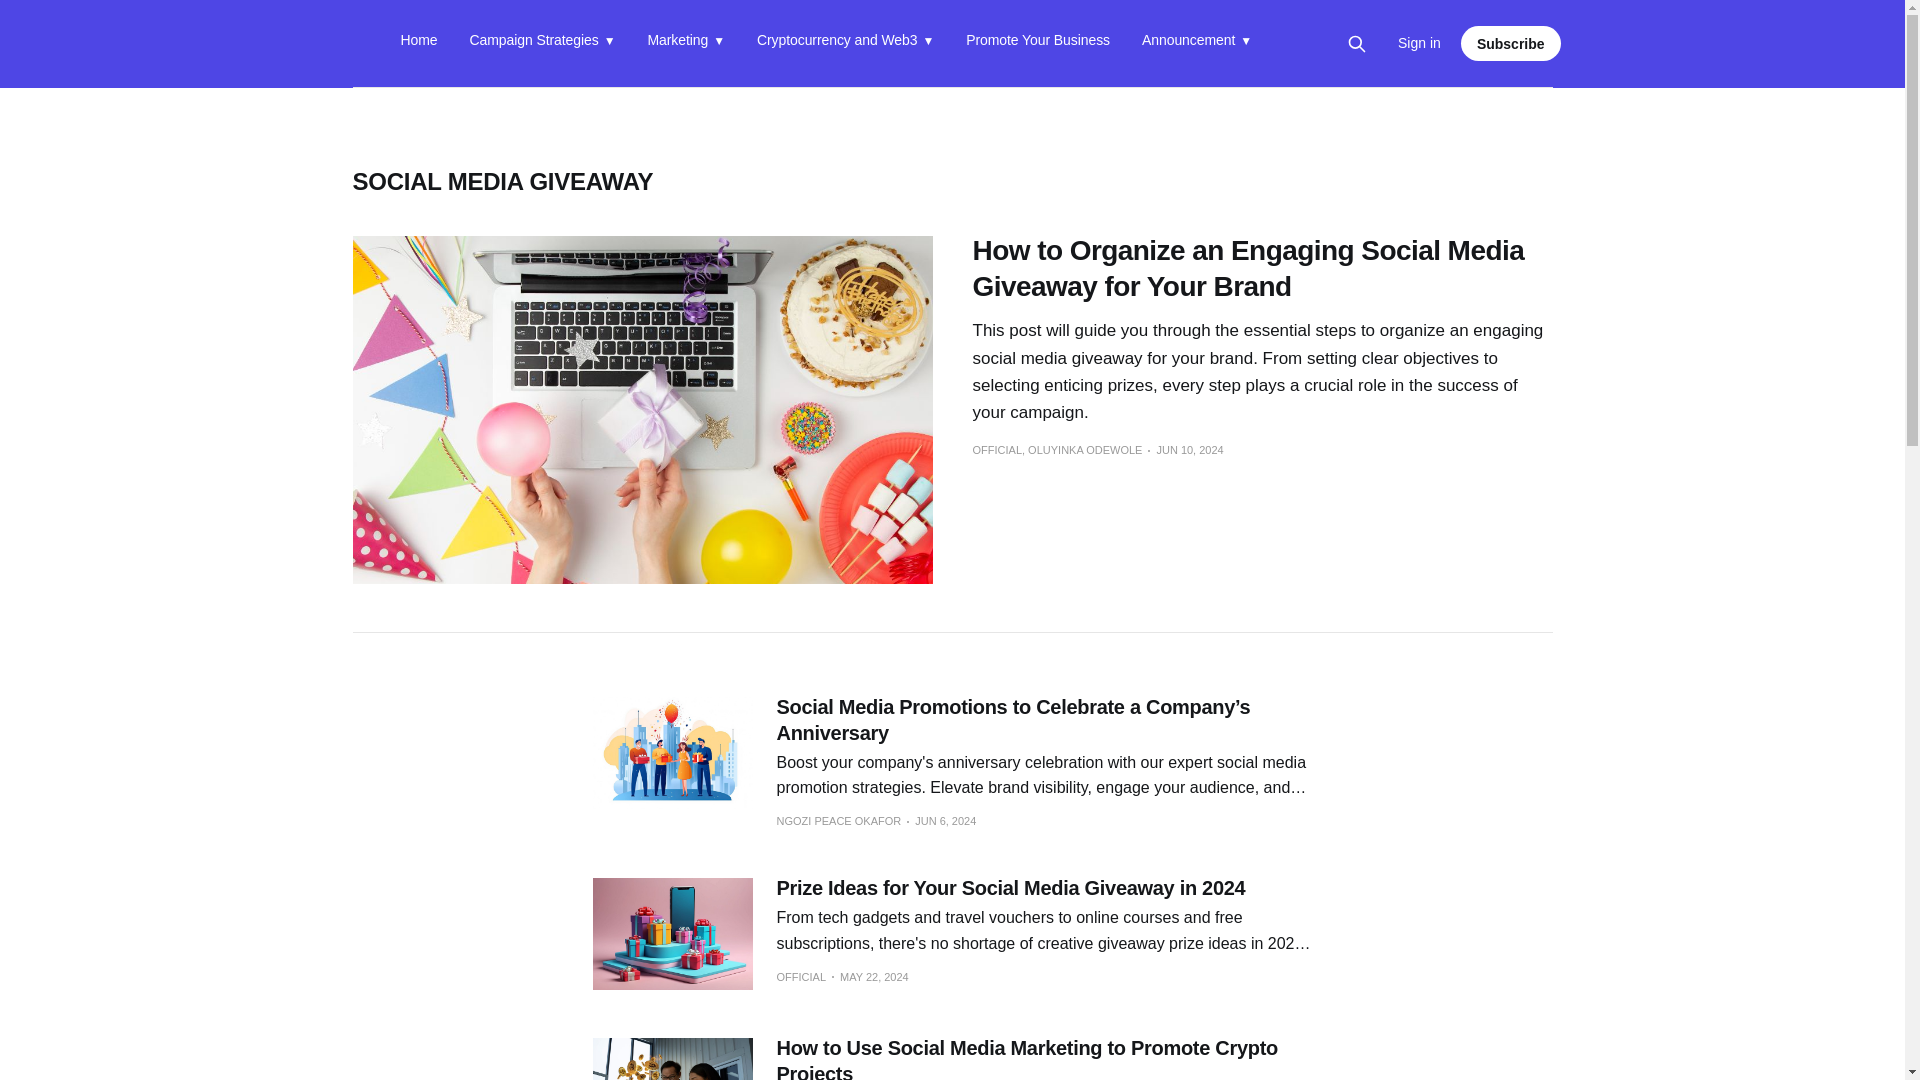  What do you see at coordinates (1196, 43) in the screenshot?
I see `Announcement` at bounding box center [1196, 43].